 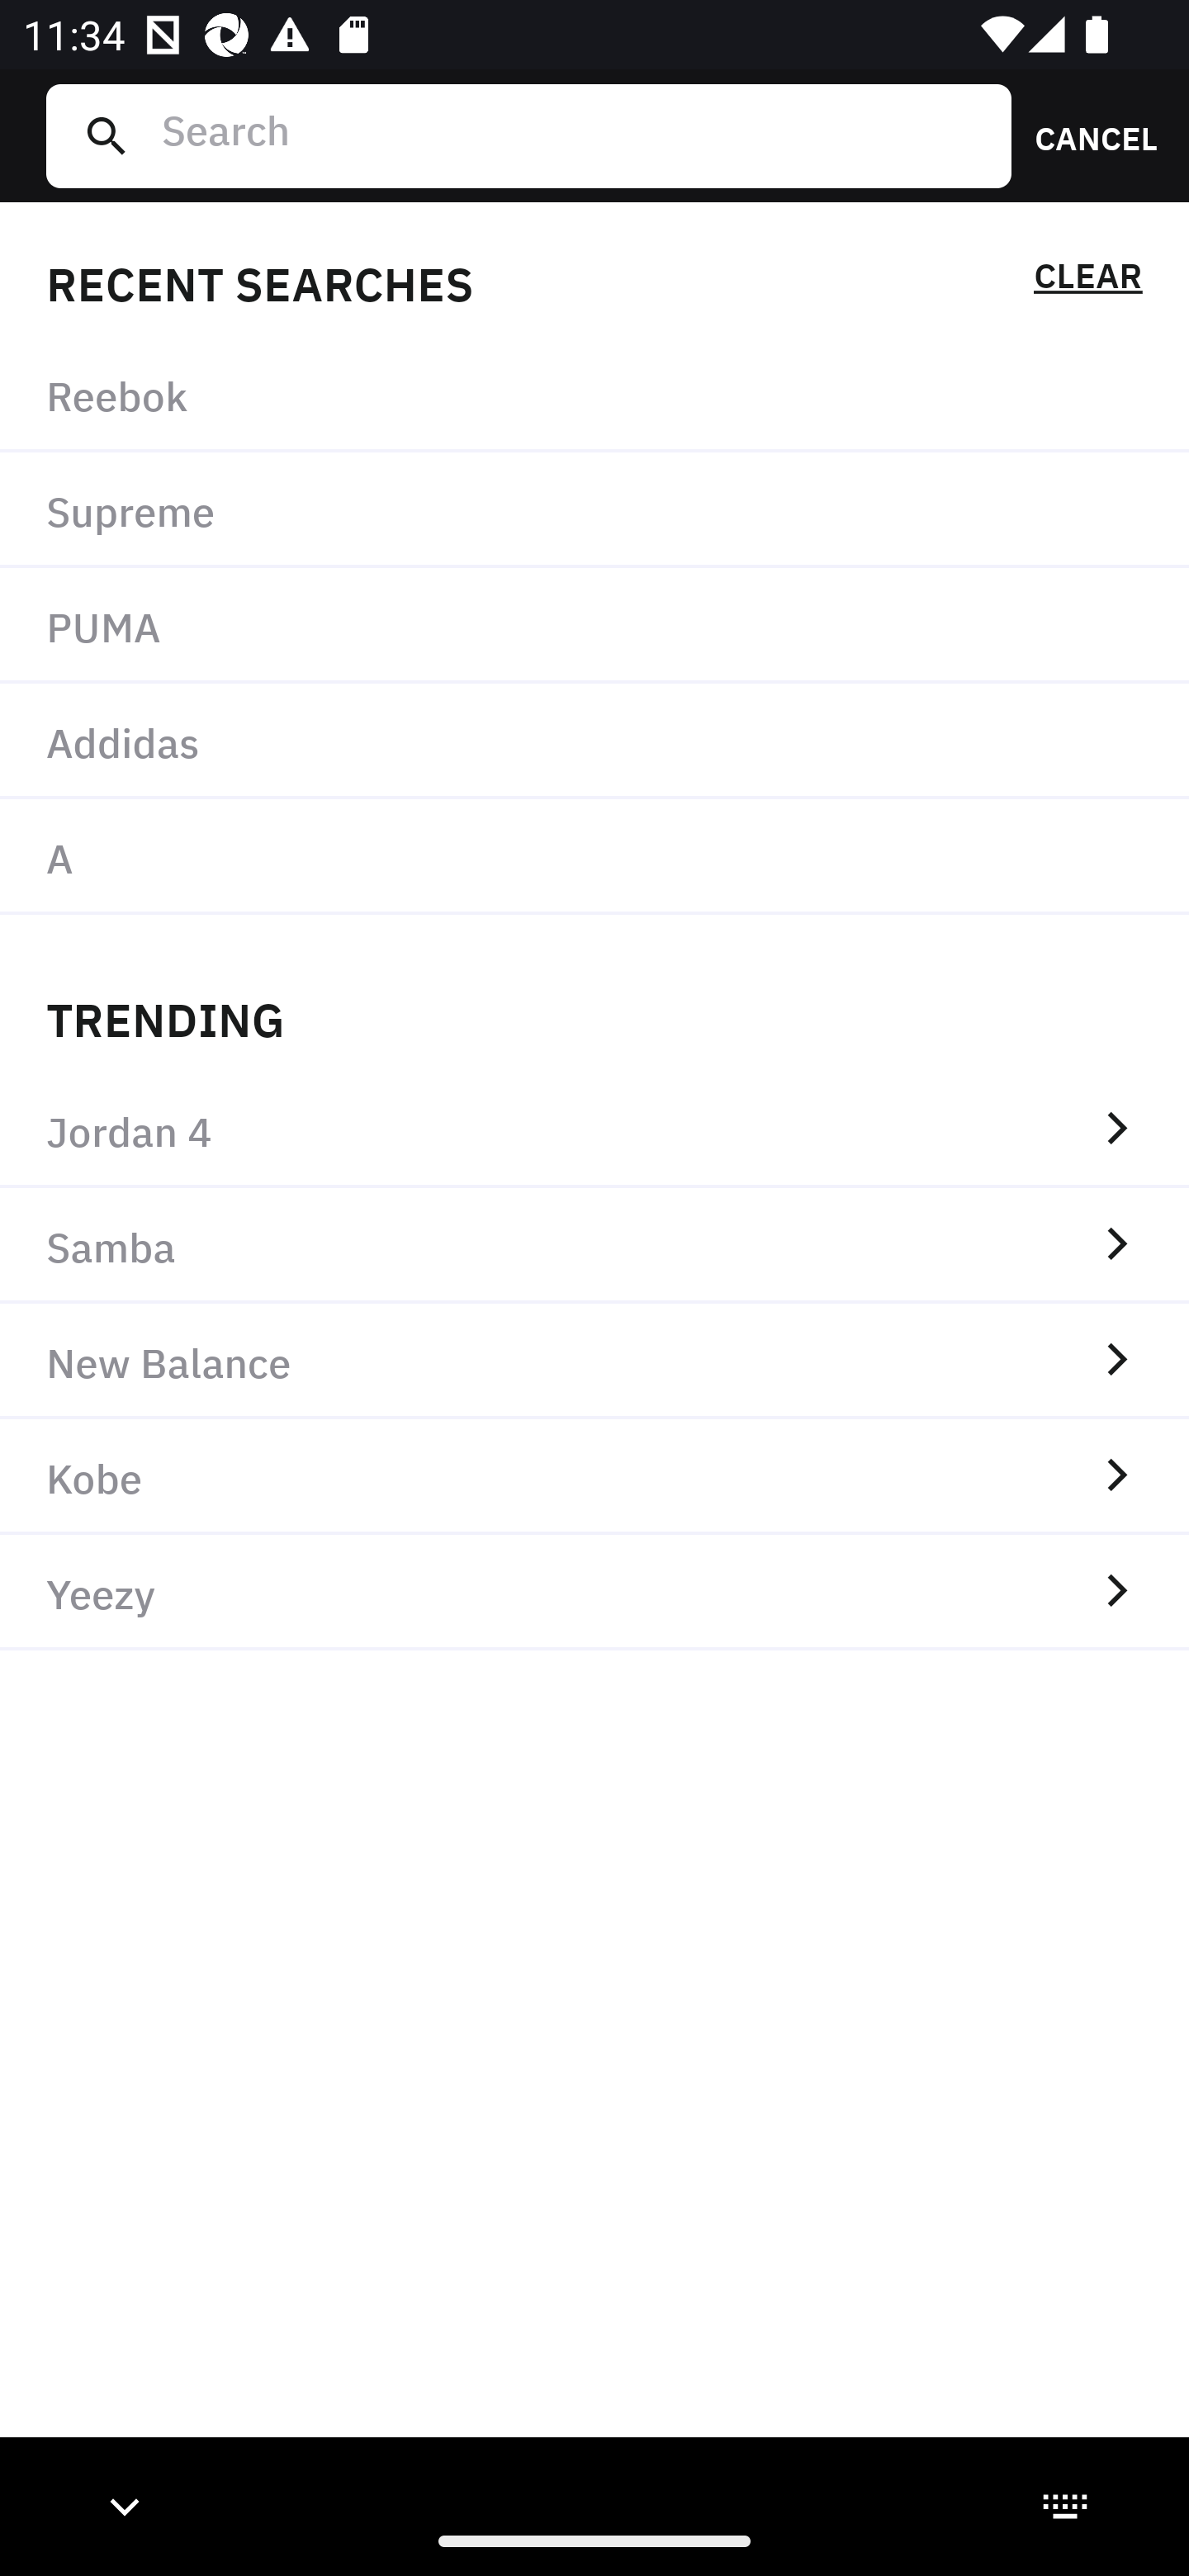 What do you see at coordinates (1087, 281) in the screenshot?
I see `CLEAR` at bounding box center [1087, 281].